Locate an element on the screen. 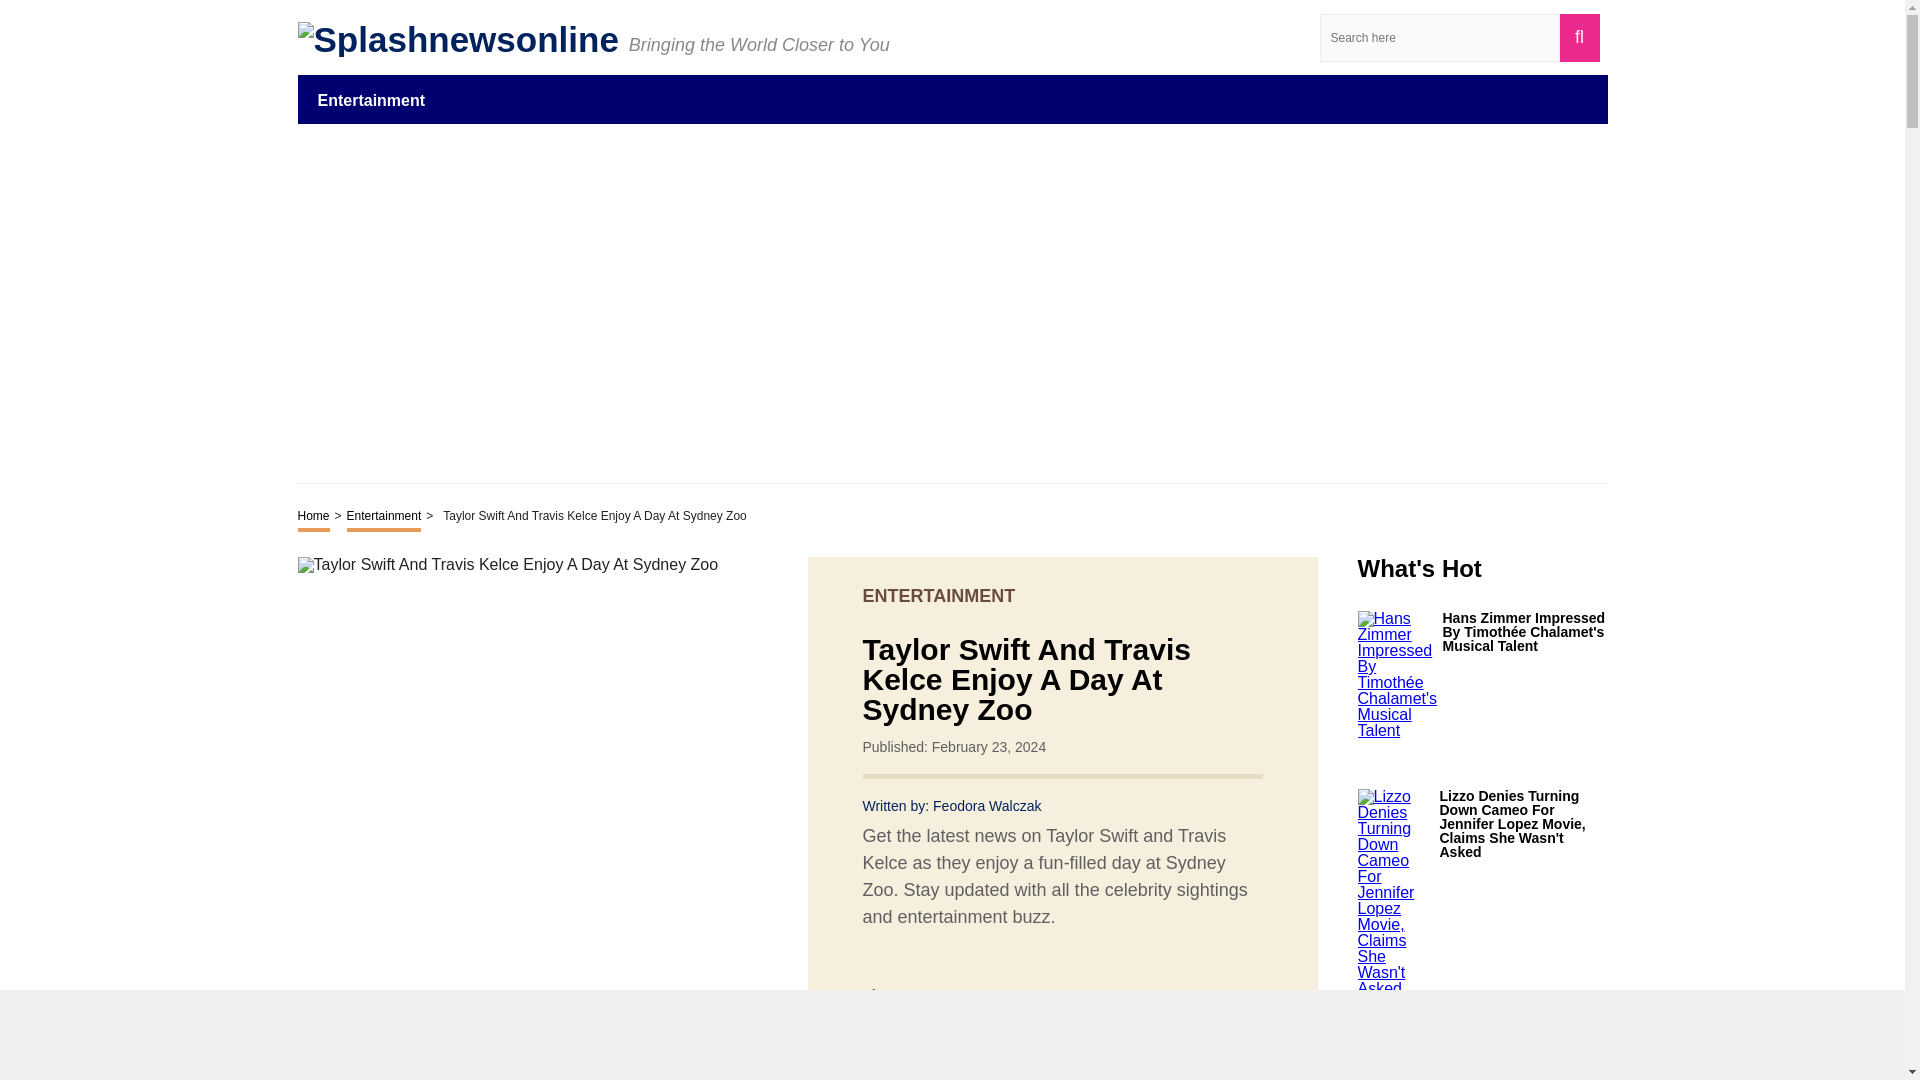 The height and width of the screenshot is (1080, 1920). Entertainment is located at coordinates (372, 99).